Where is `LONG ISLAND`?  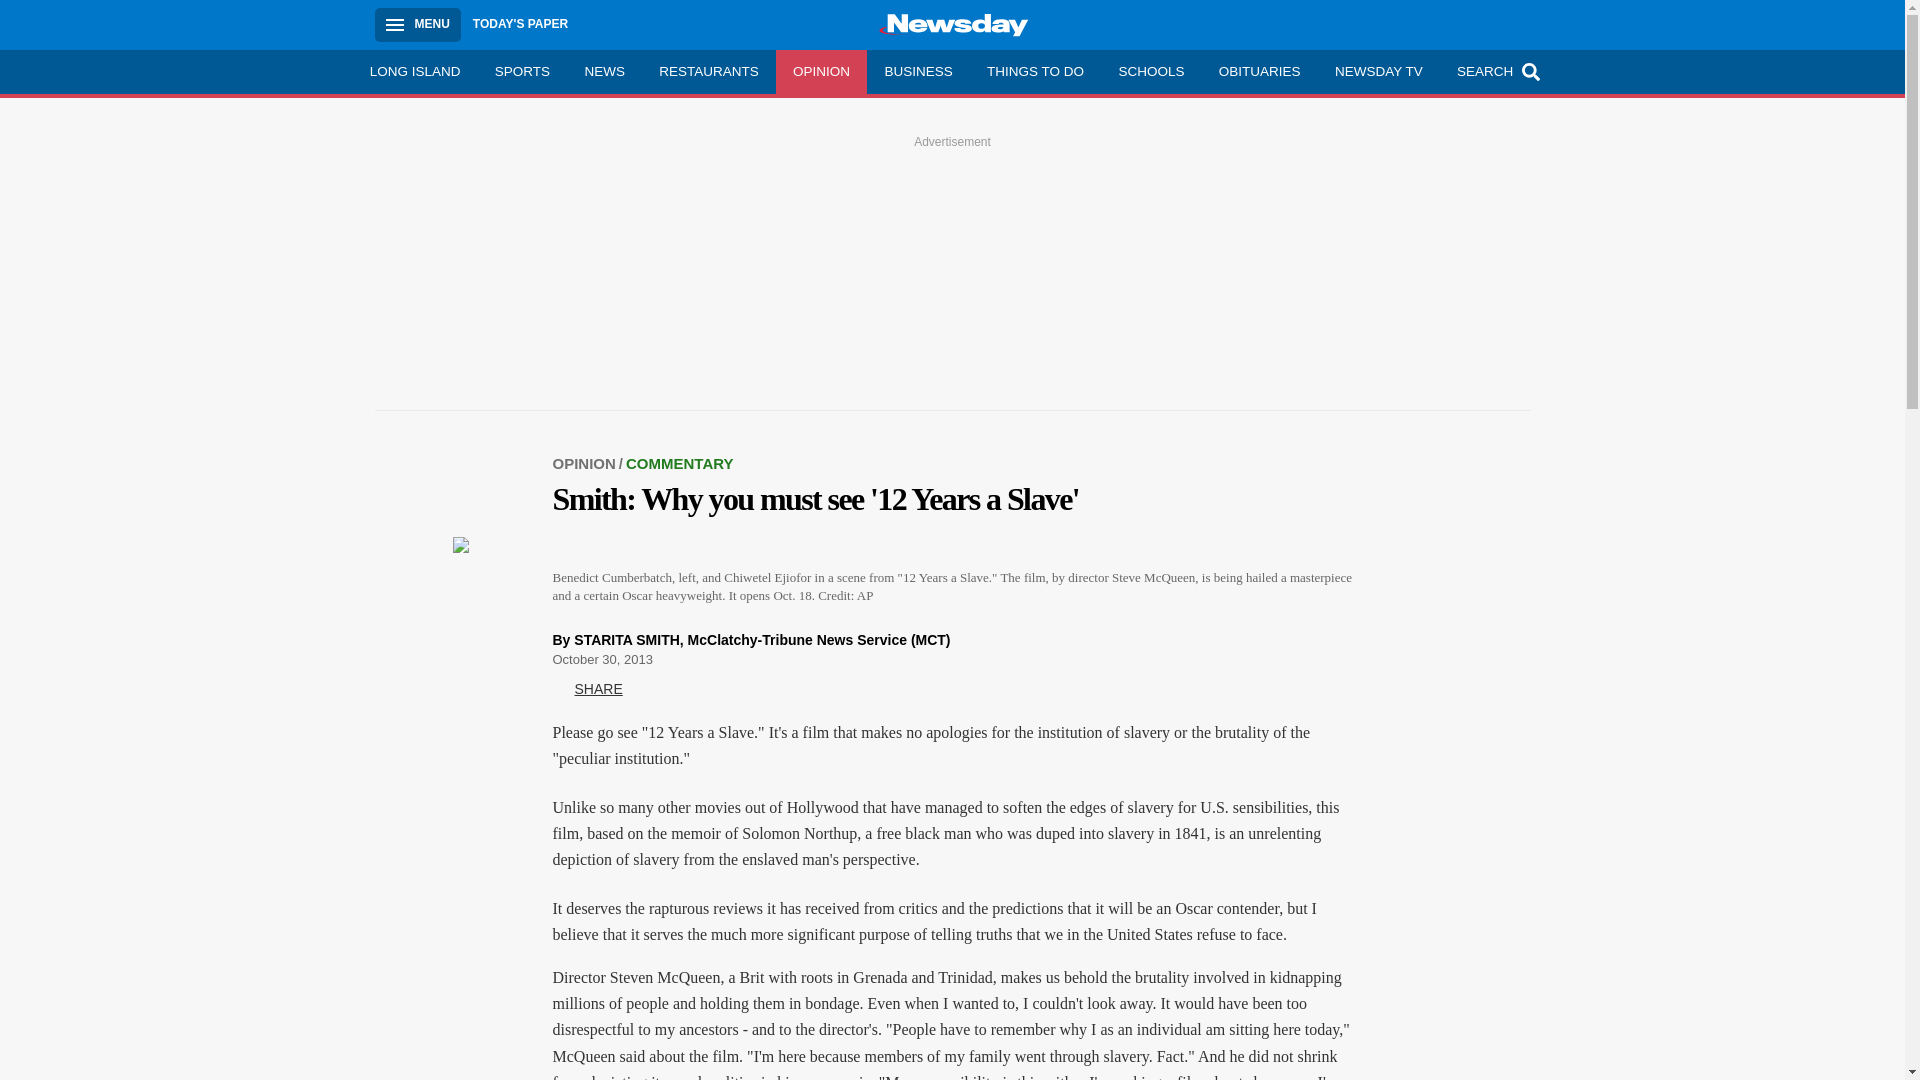 LONG ISLAND is located at coordinates (414, 71).